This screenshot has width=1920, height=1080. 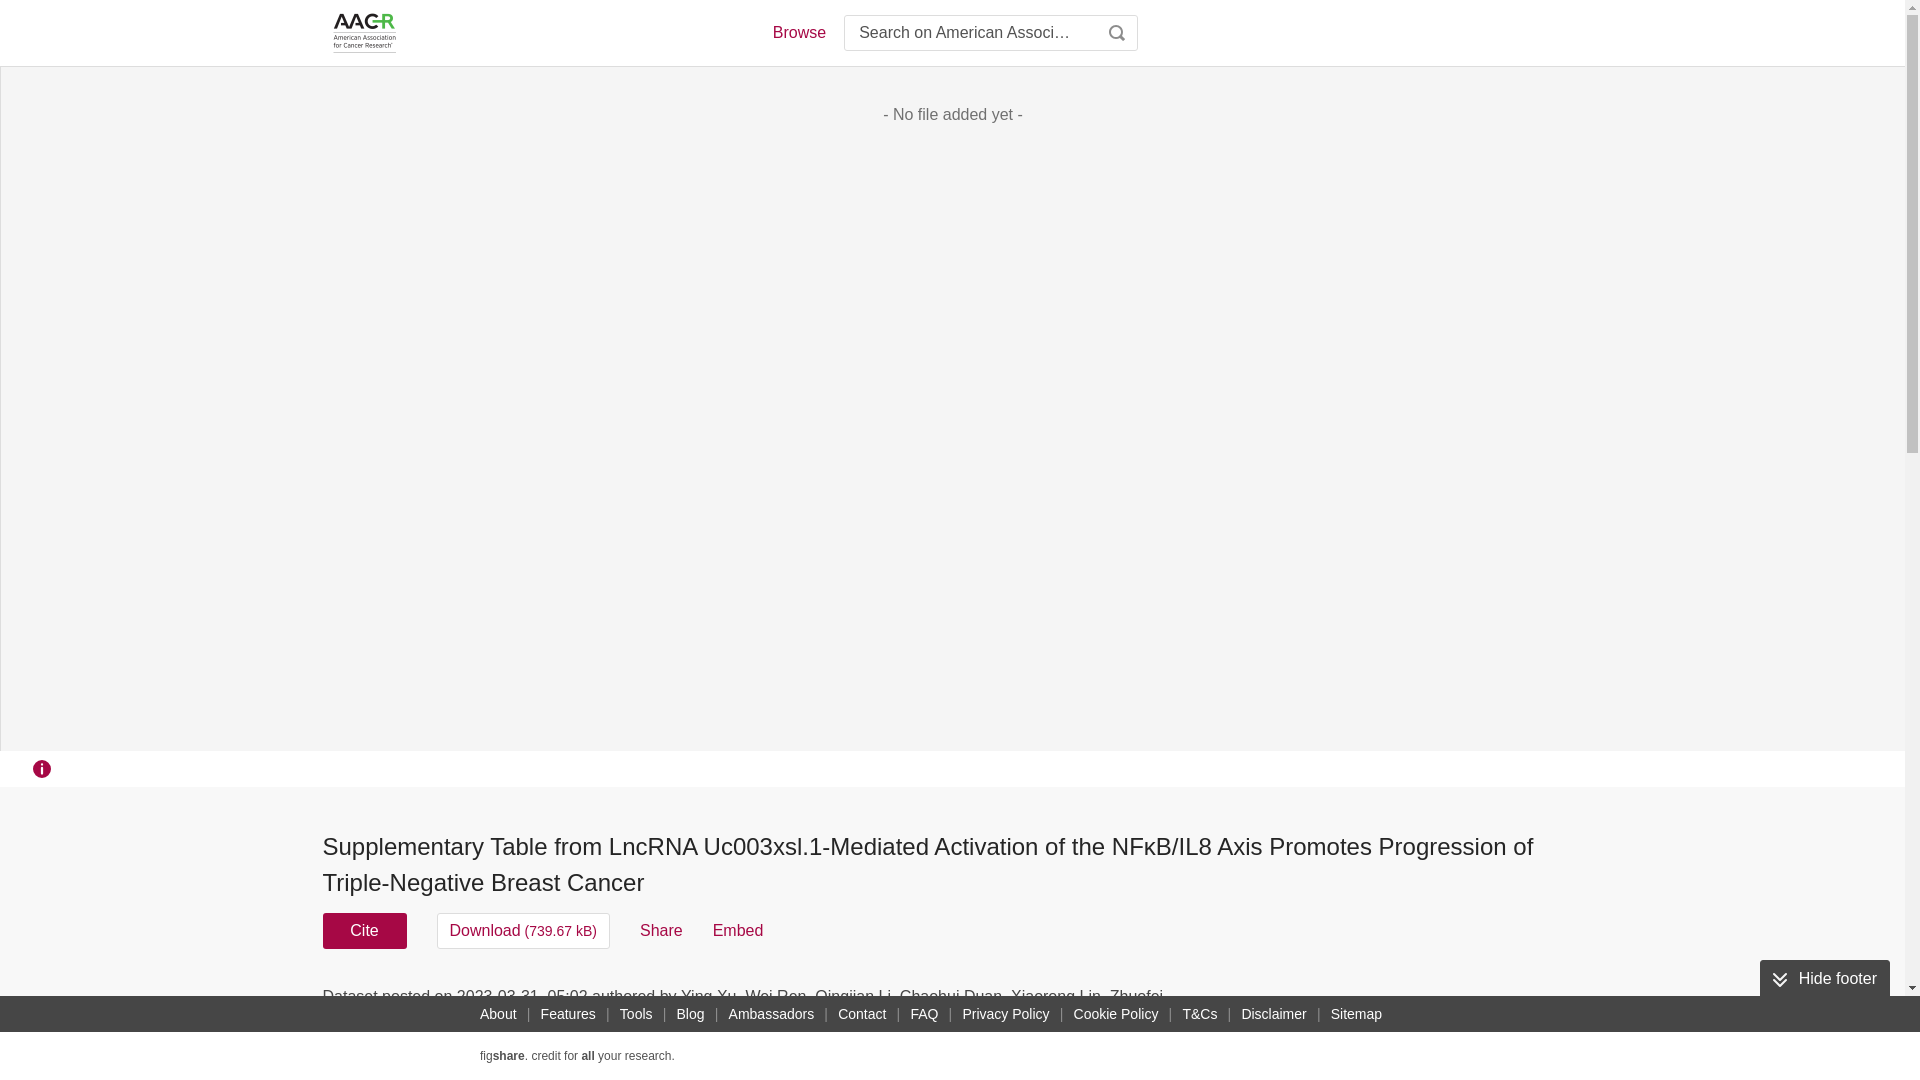 What do you see at coordinates (1288, 1002) in the screenshot?
I see `USAGE METRICS` at bounding box center [1288, 1002].